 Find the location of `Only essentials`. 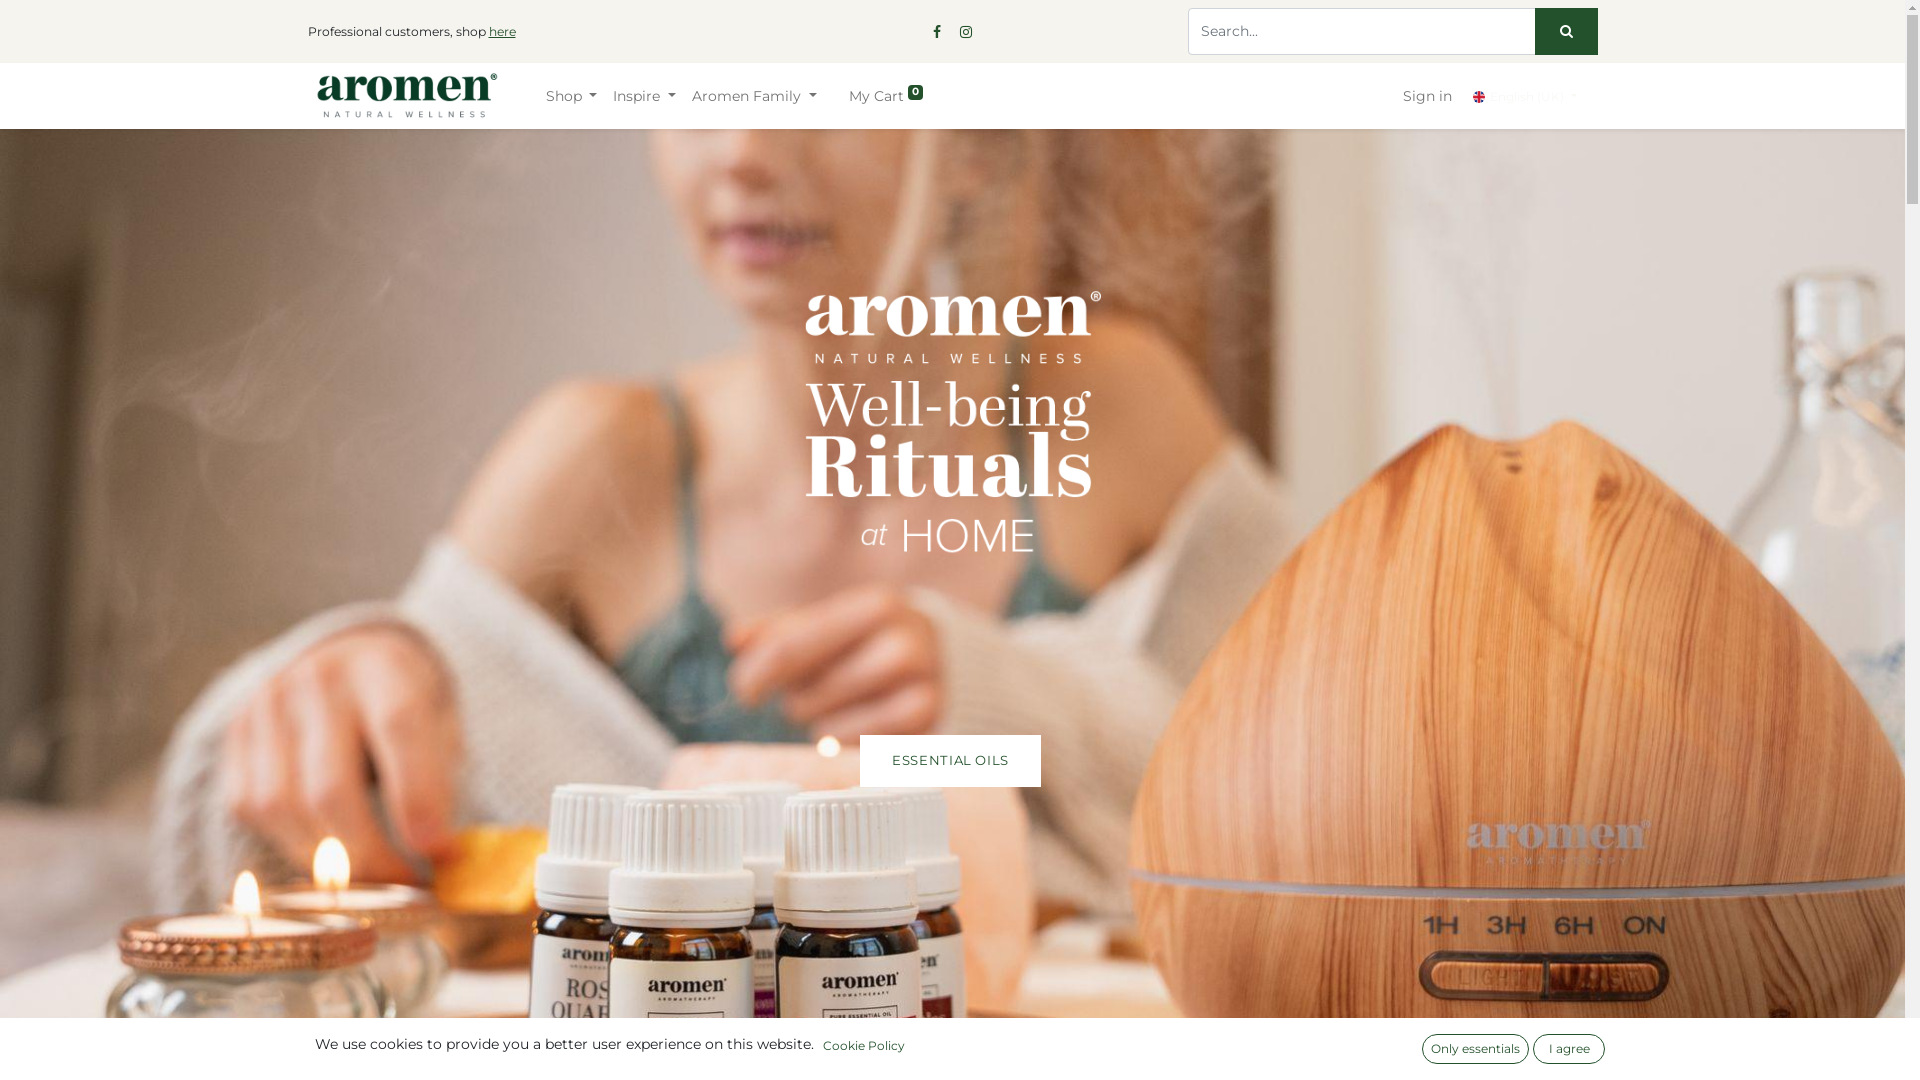

Only essentials is located at coordinates (1476, 1049).